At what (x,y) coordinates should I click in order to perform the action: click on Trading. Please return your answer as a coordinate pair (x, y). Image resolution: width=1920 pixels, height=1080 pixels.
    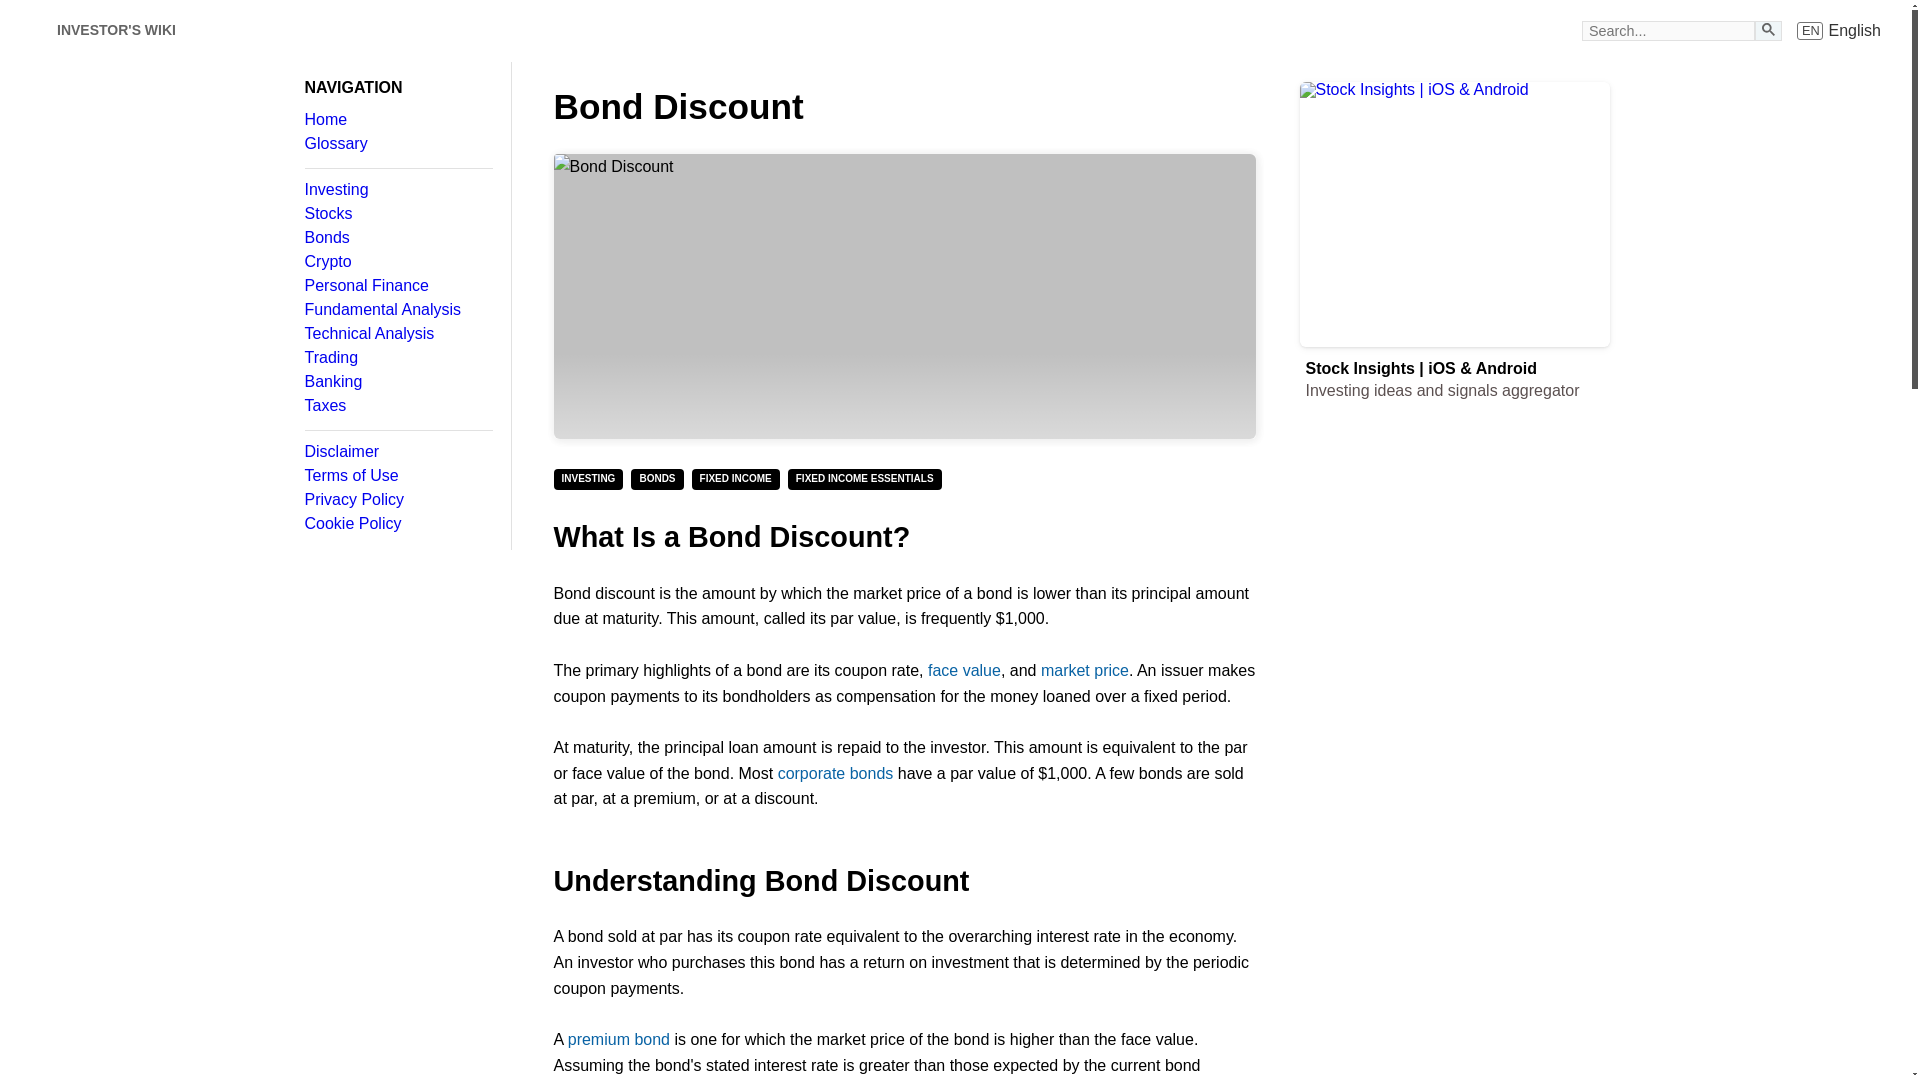
    Looking at the image, I should click on (397, 358).